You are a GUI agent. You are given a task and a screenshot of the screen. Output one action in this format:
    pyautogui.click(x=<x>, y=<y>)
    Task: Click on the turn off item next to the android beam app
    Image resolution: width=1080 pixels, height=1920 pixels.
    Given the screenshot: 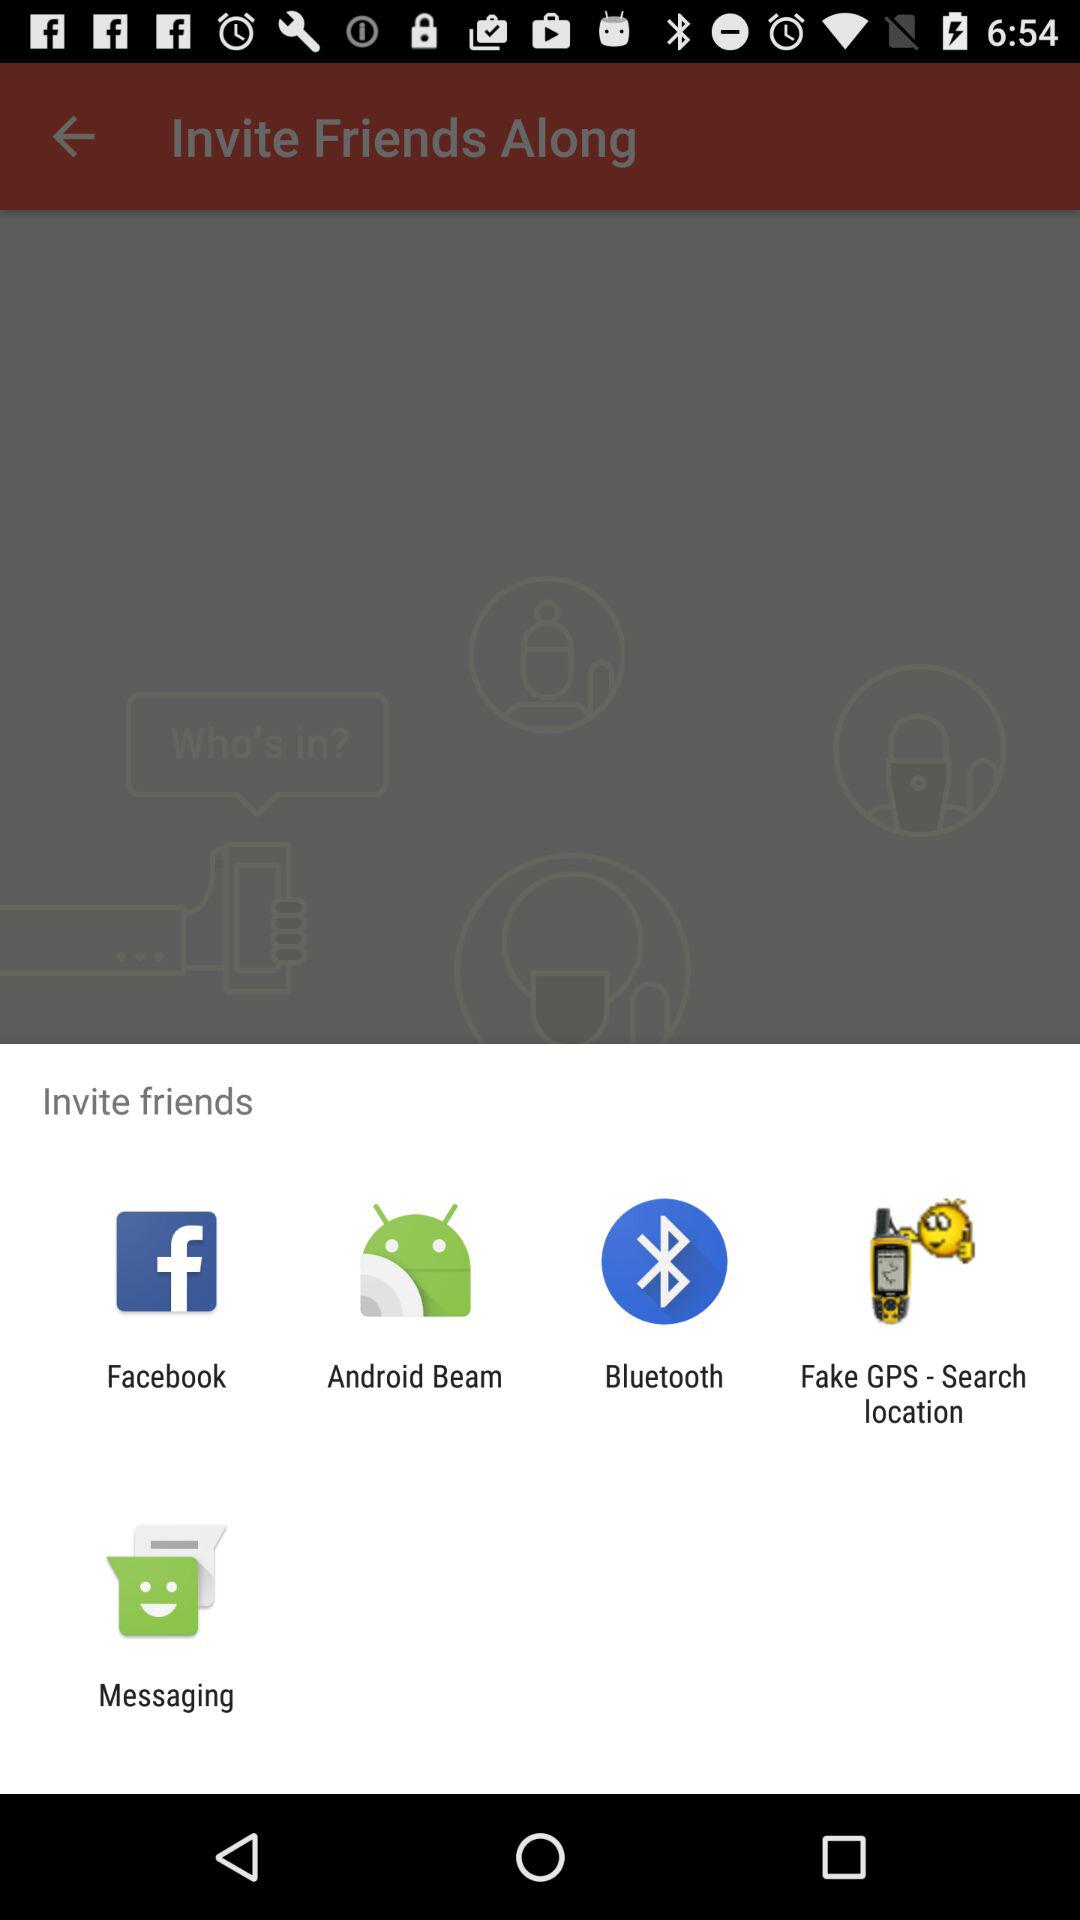 What is the action you would take?
    pyautogui.click(x=664, y=1393)
    